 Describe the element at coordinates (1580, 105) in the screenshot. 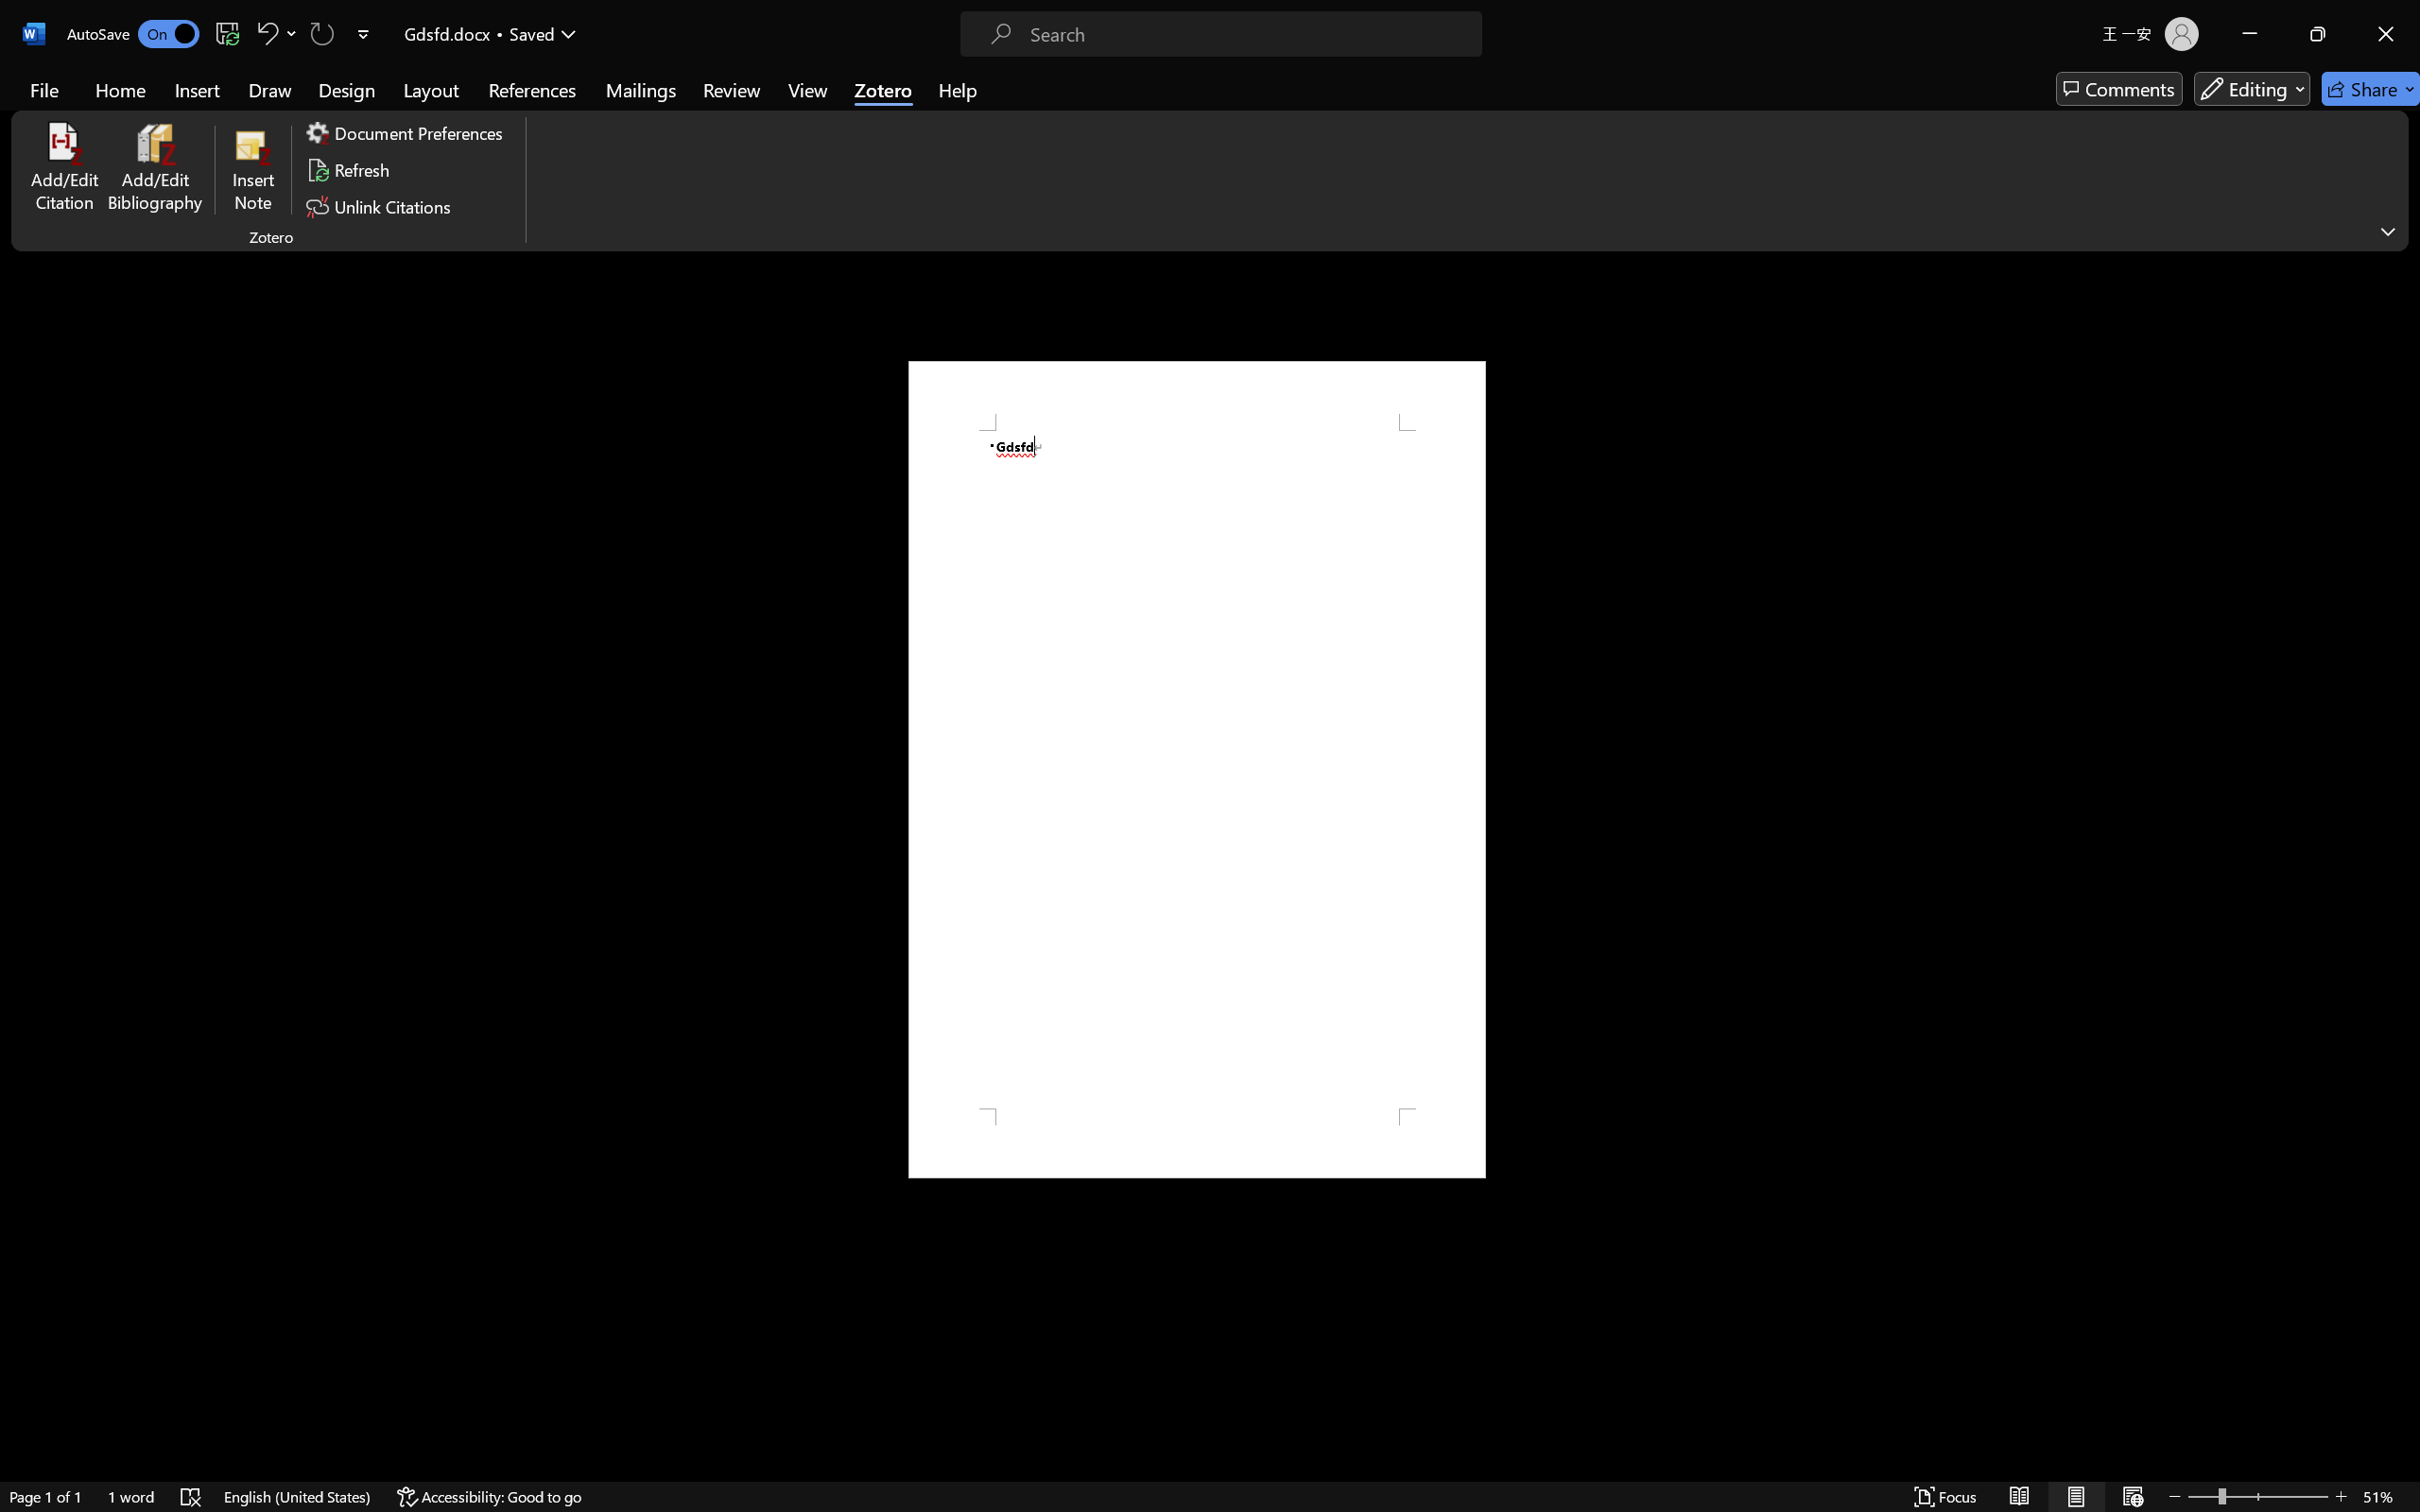

I see `Desaturate` at that location.